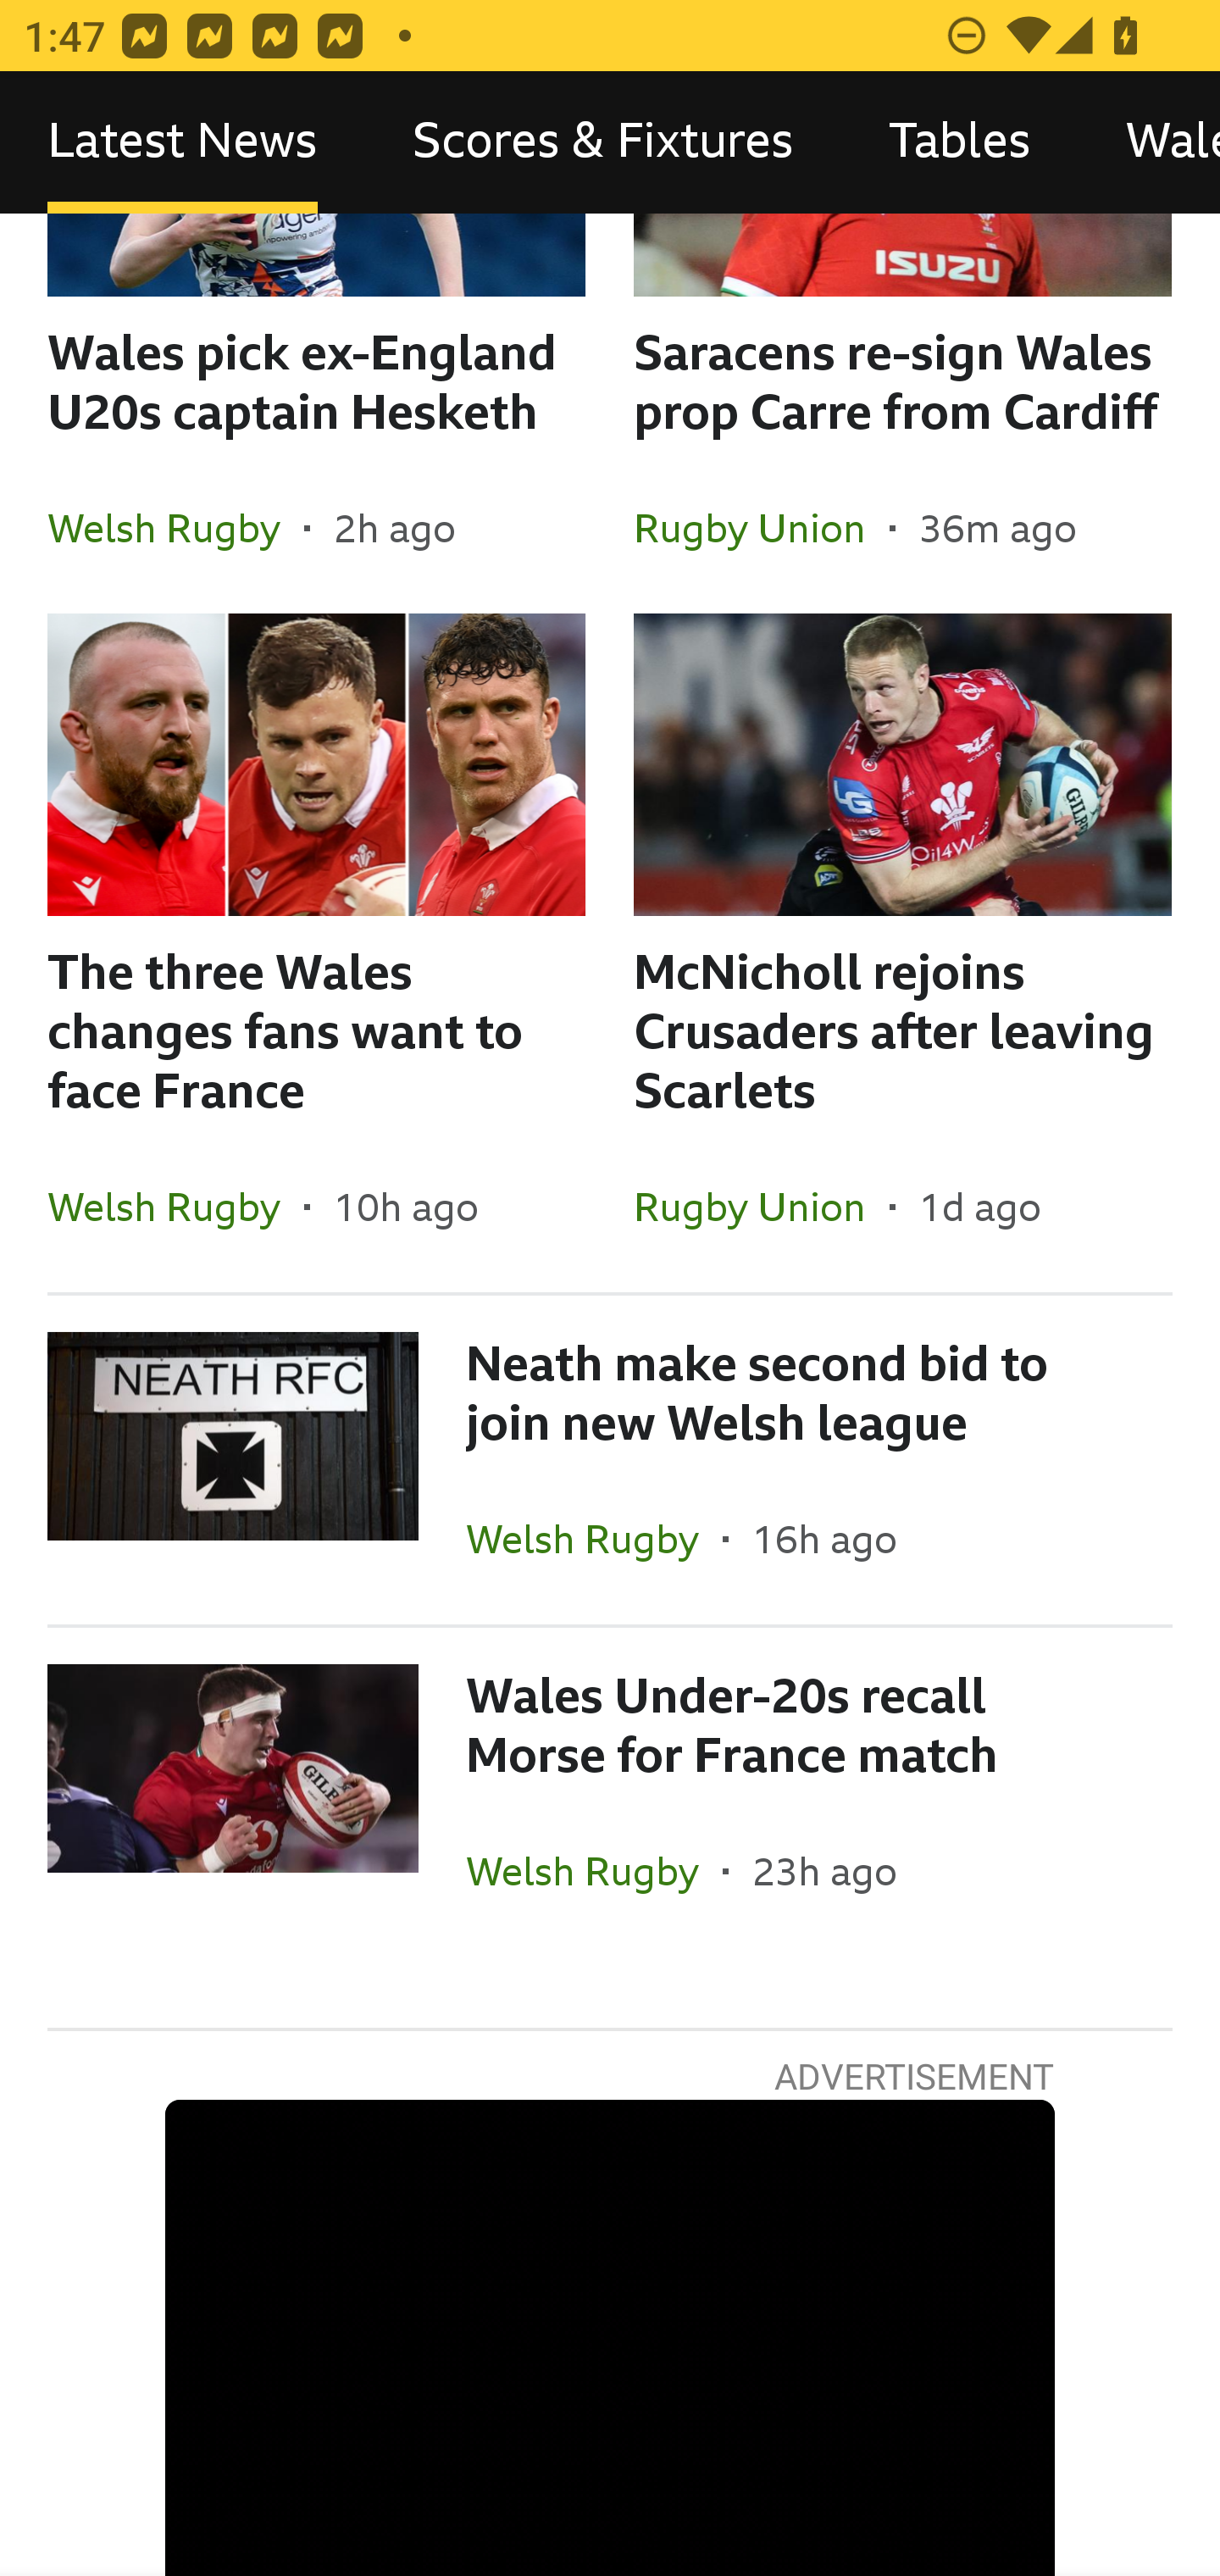 The width and height of the screenshot is (1220, 2576). What do you see at coordinates (610, 2337) in the screenshot?
I see `Video Player  ` at bounding box center [610, 2337].